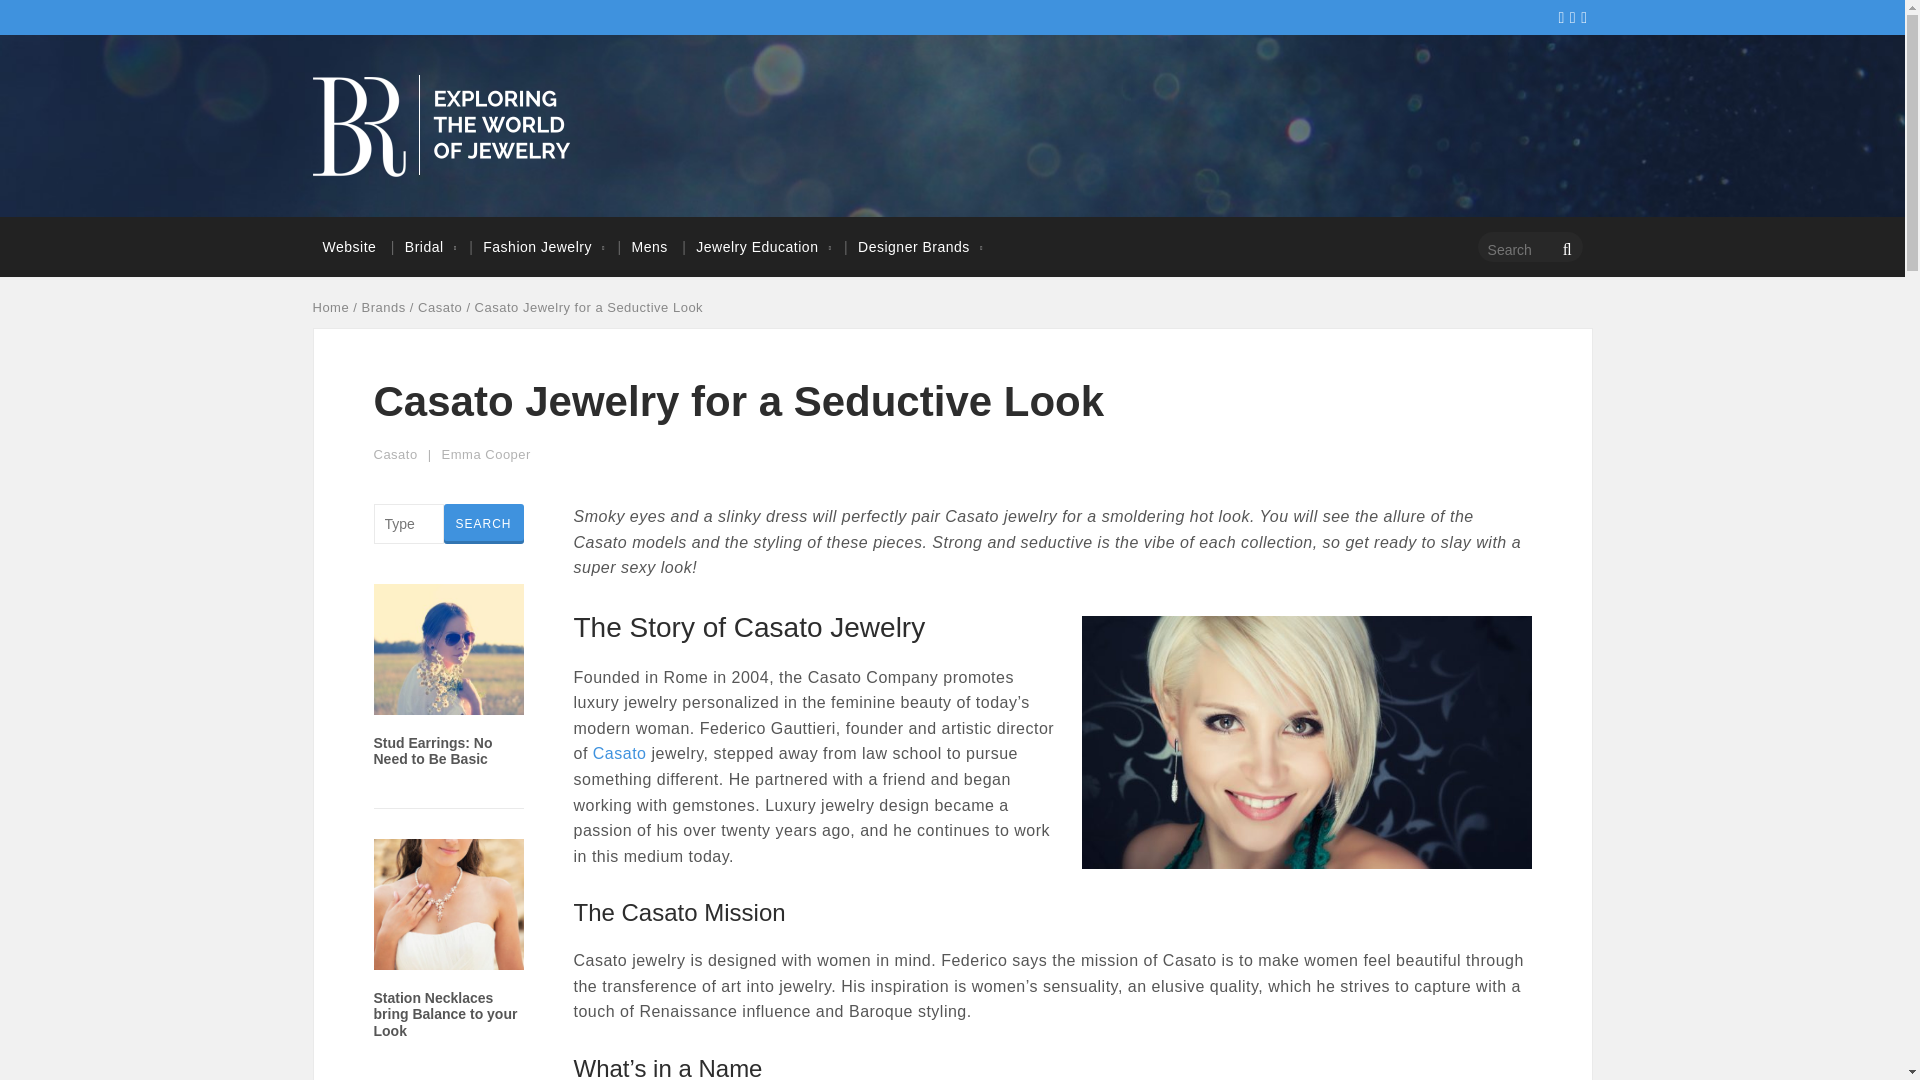 The height and width of the screenshot is (1080, 1920). What do you see at coordinates (449, 957) in the screenshot?
I see `Station Necklaces bring Balance to your Look` at bounding box center [449, 957].